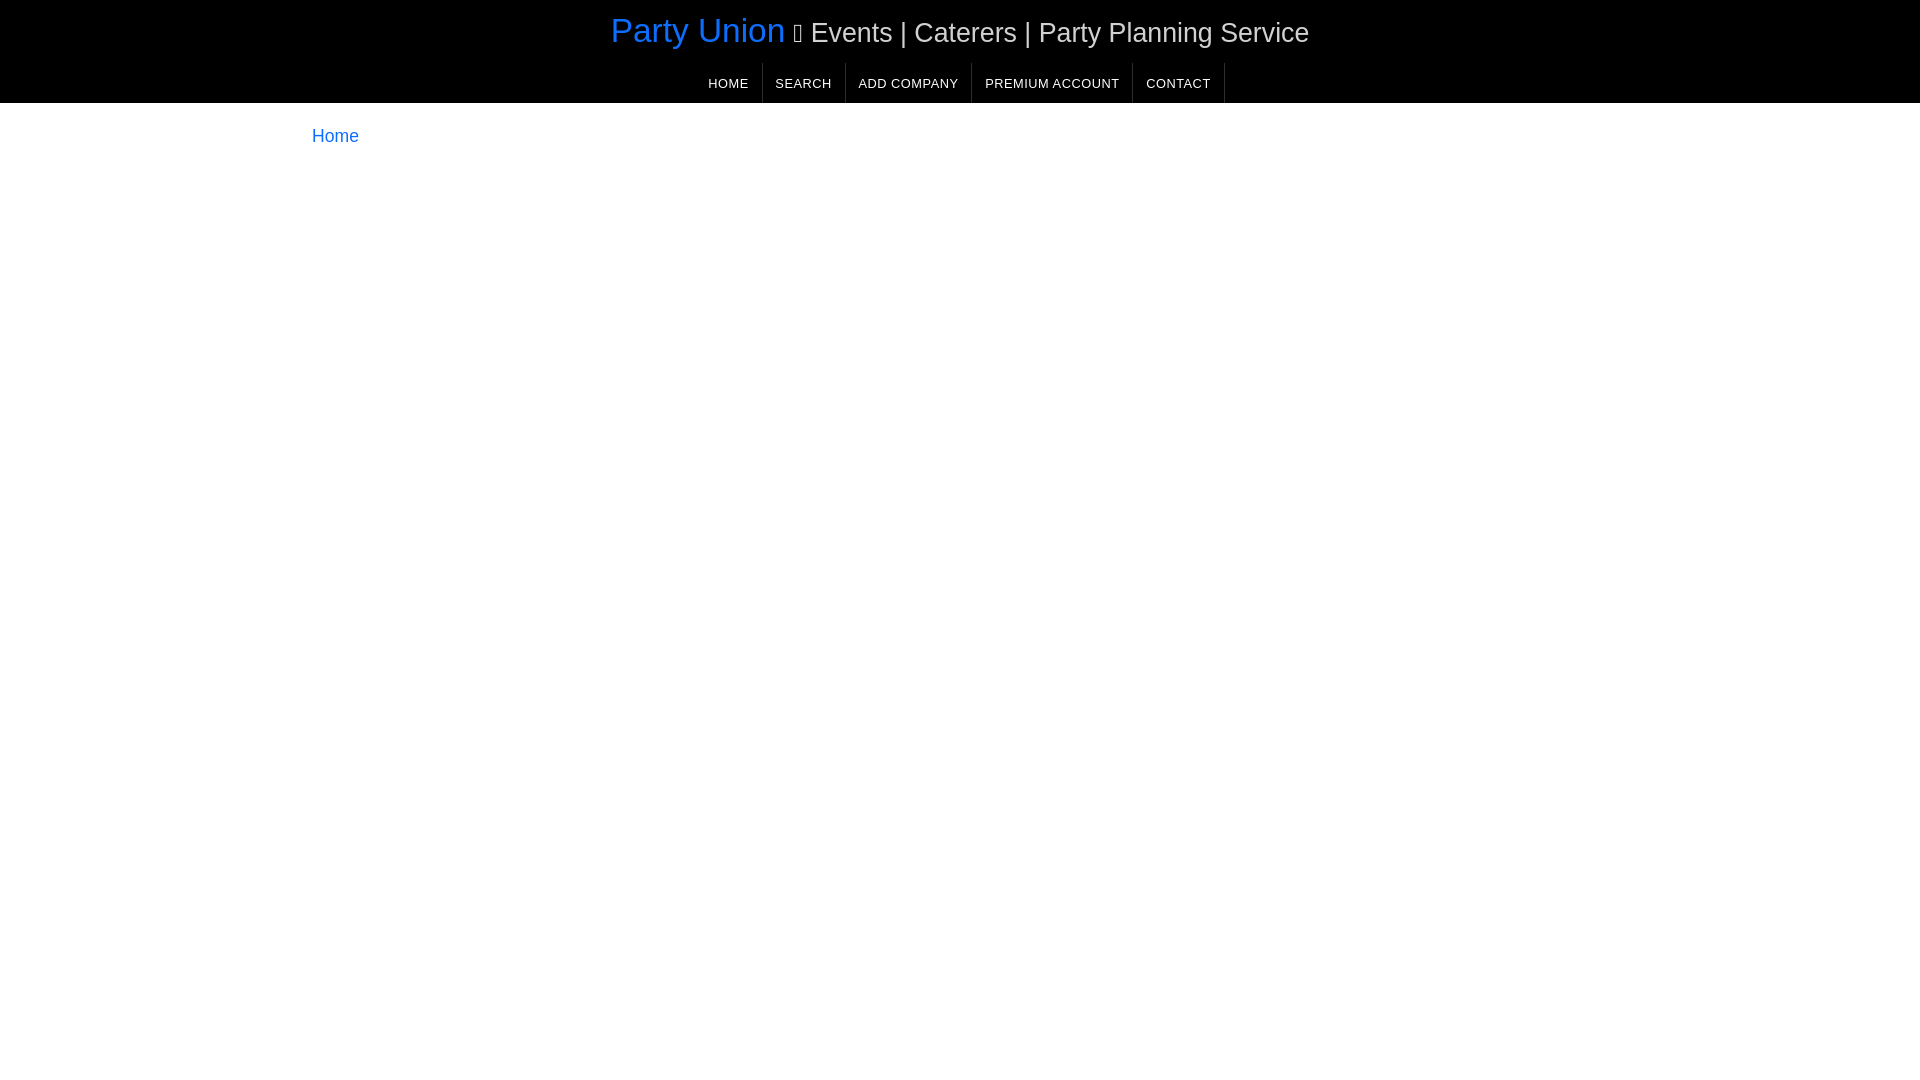 This screenshot has height=1080, width=1920. I want to click on SEARCH, so click(803, 82).